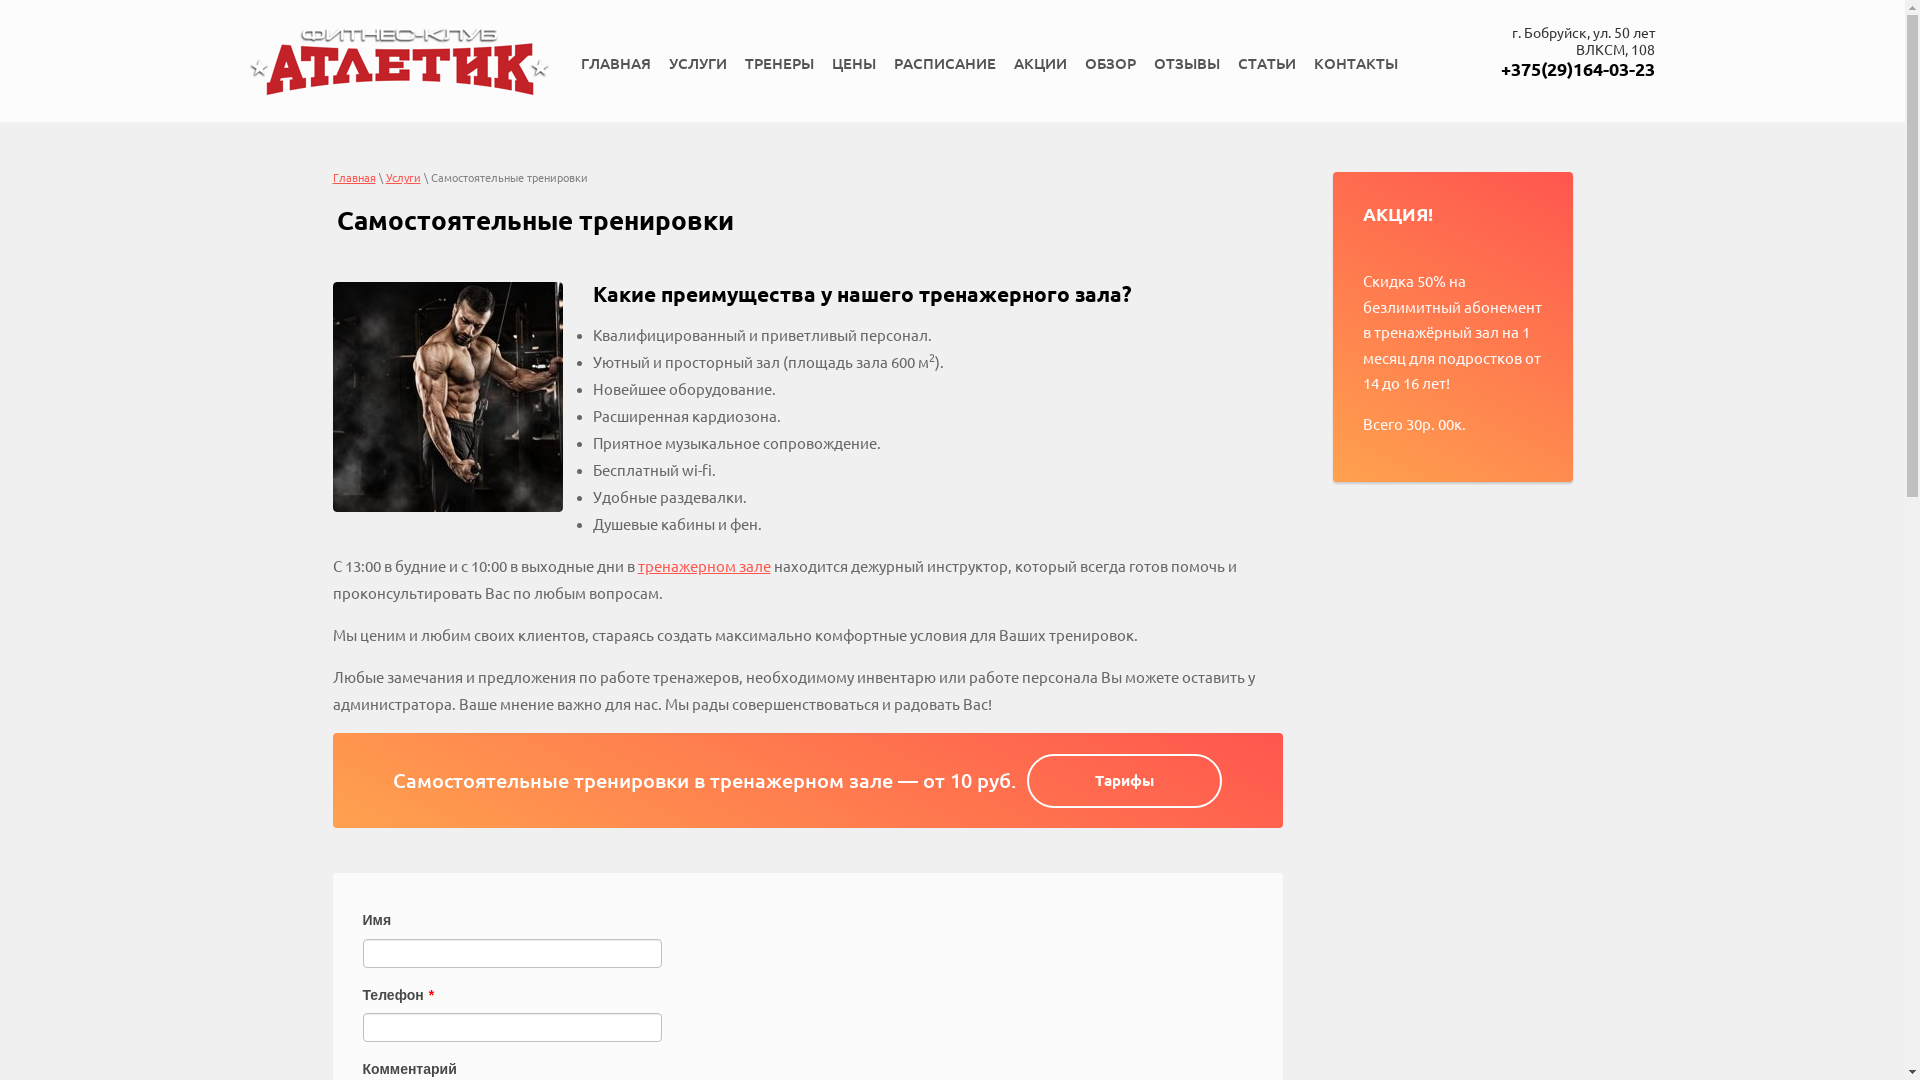  Describe the element at coordinates (1578, 69) in the screenshot. I see `+375(29)164-03-23` at that location.